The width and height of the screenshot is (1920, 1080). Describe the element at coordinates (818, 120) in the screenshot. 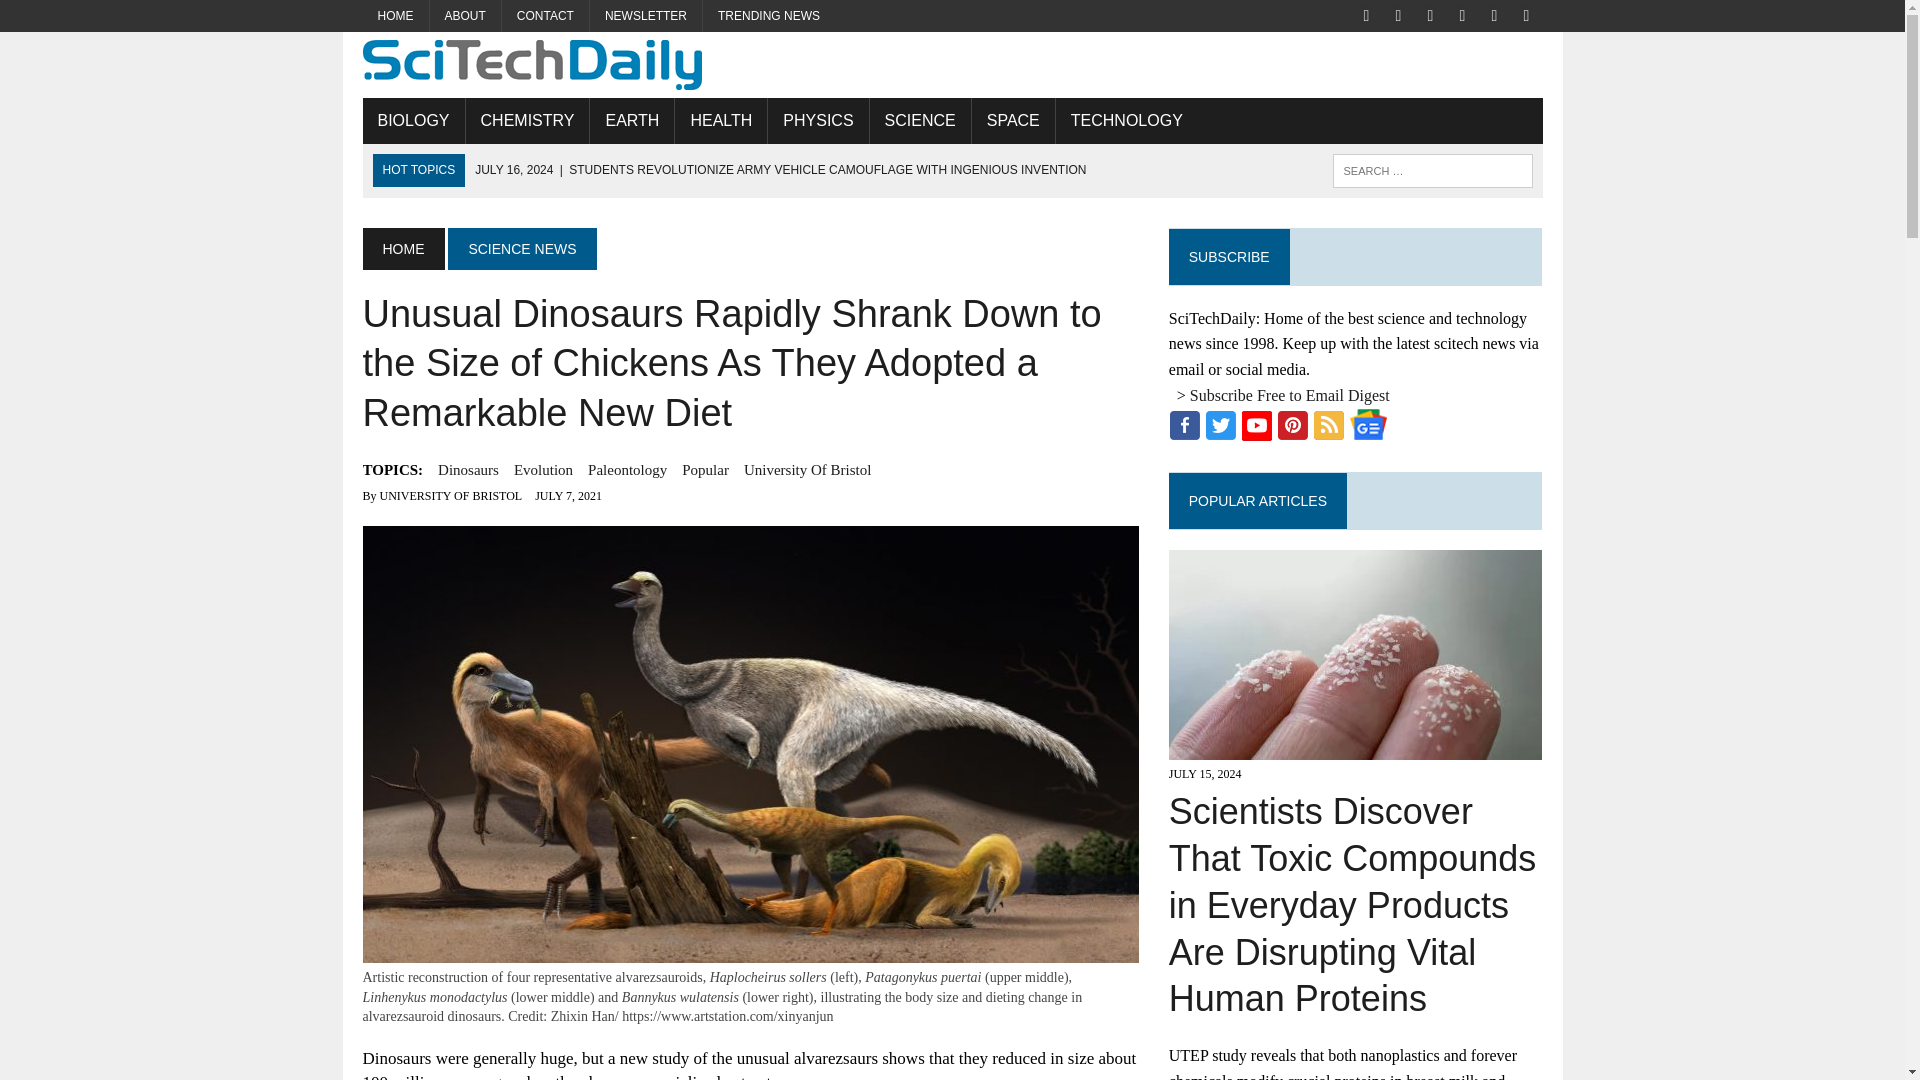

I see `PHYSICS` at that location.